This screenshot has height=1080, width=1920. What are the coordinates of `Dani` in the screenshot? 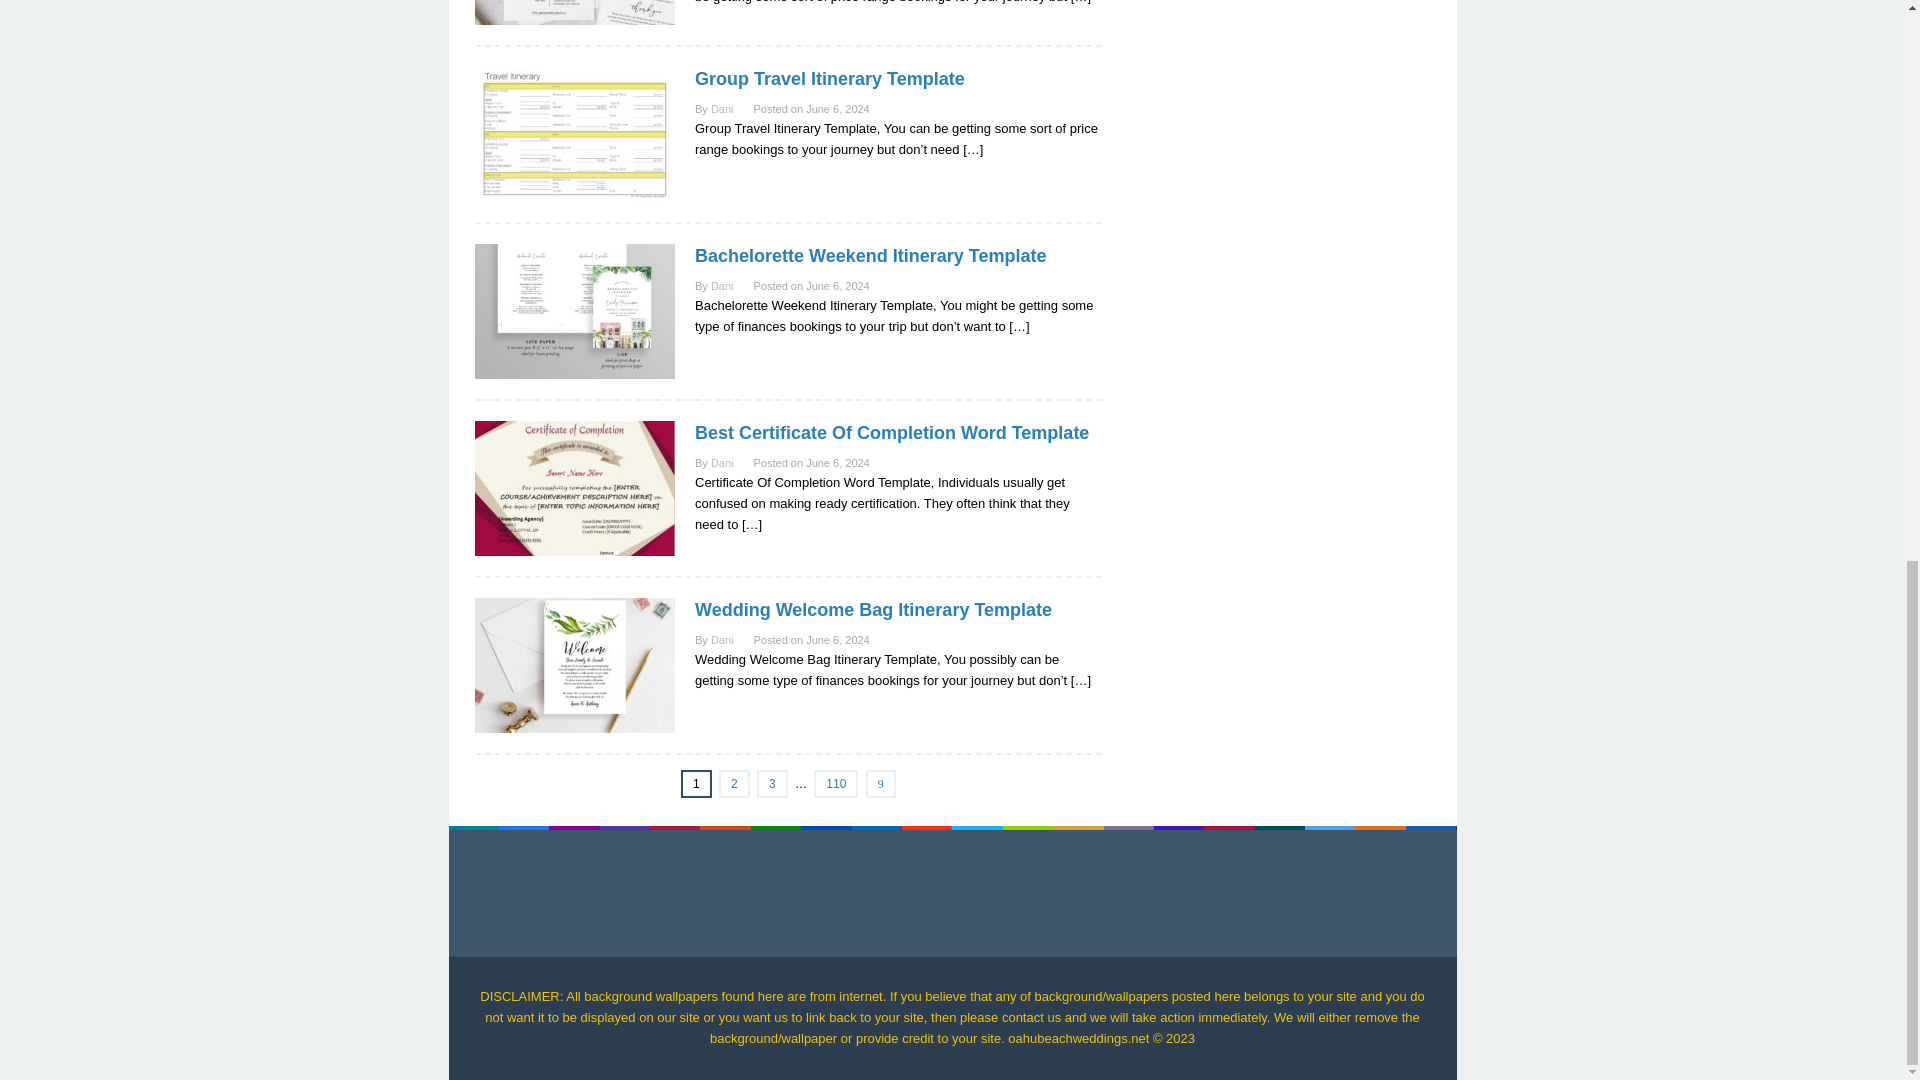 It's located at (722, 108).